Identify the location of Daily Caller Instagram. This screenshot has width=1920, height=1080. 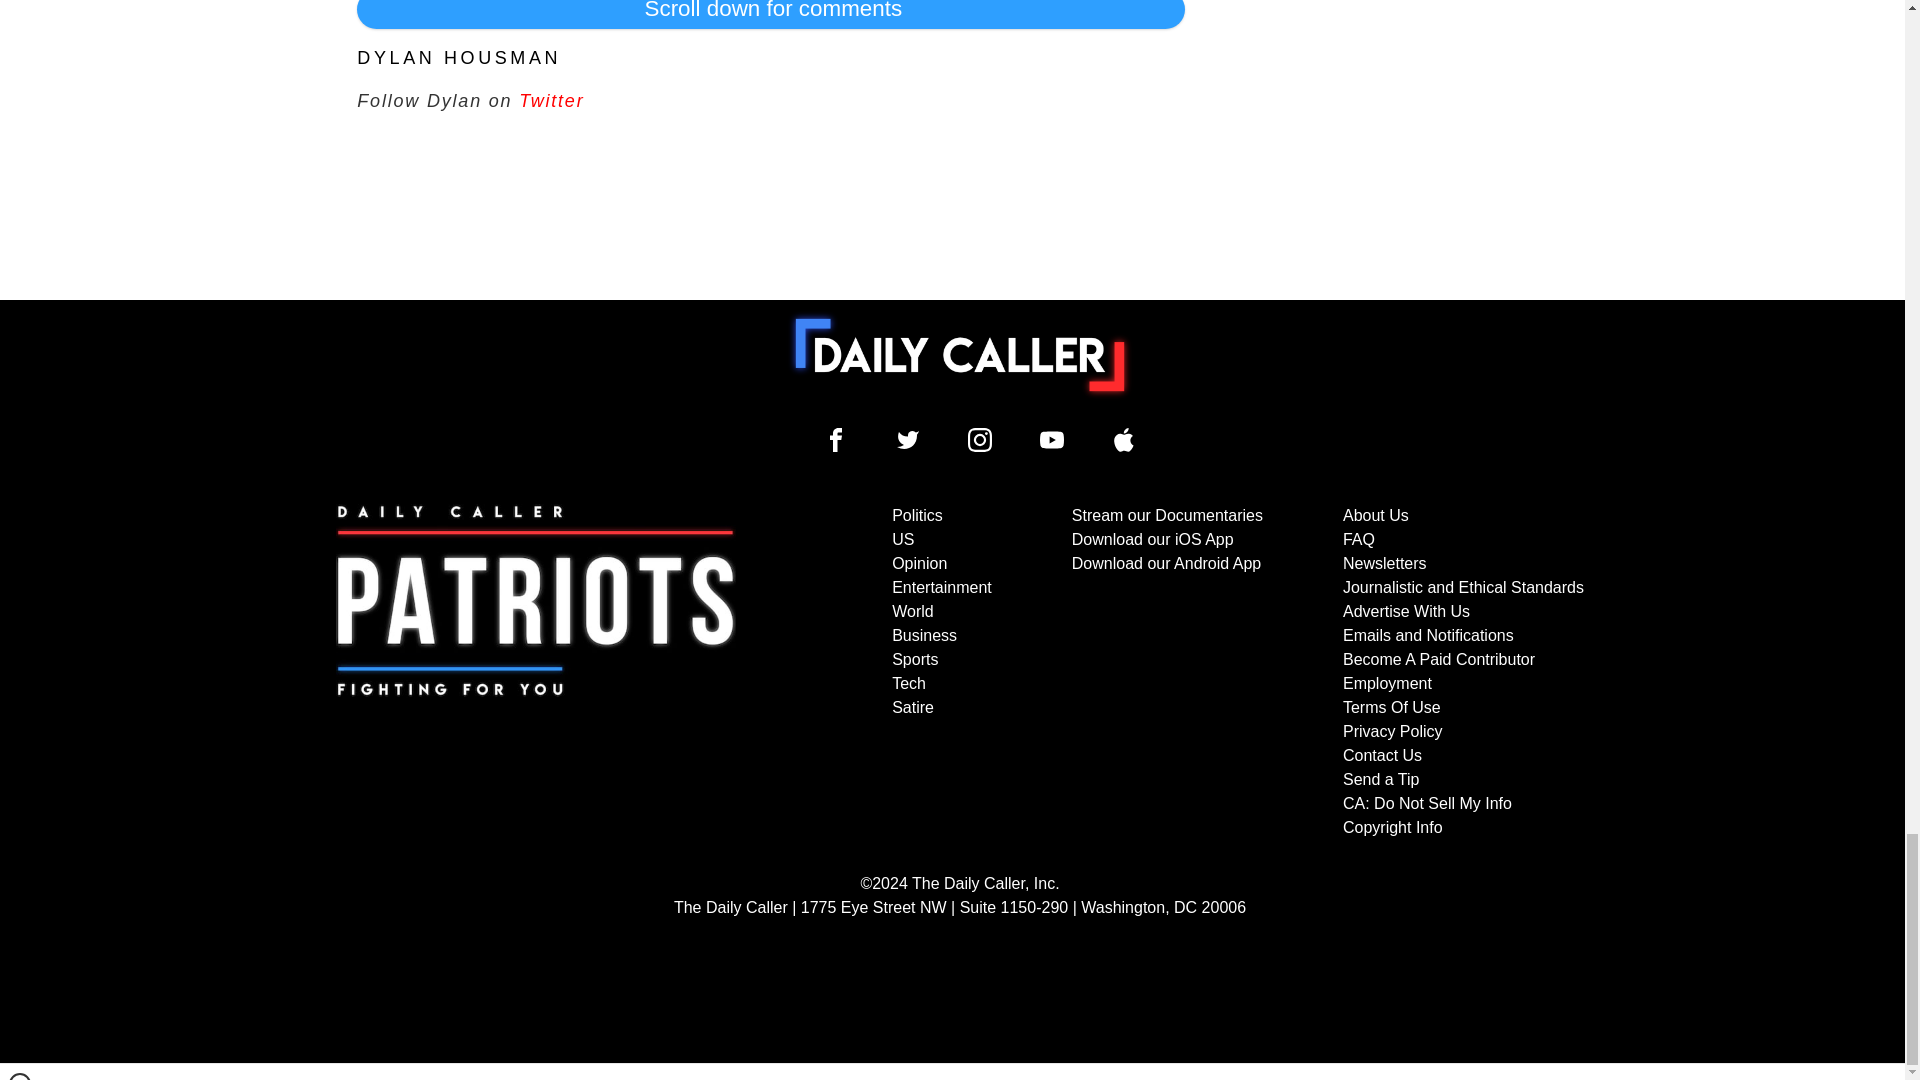
(980, 440).